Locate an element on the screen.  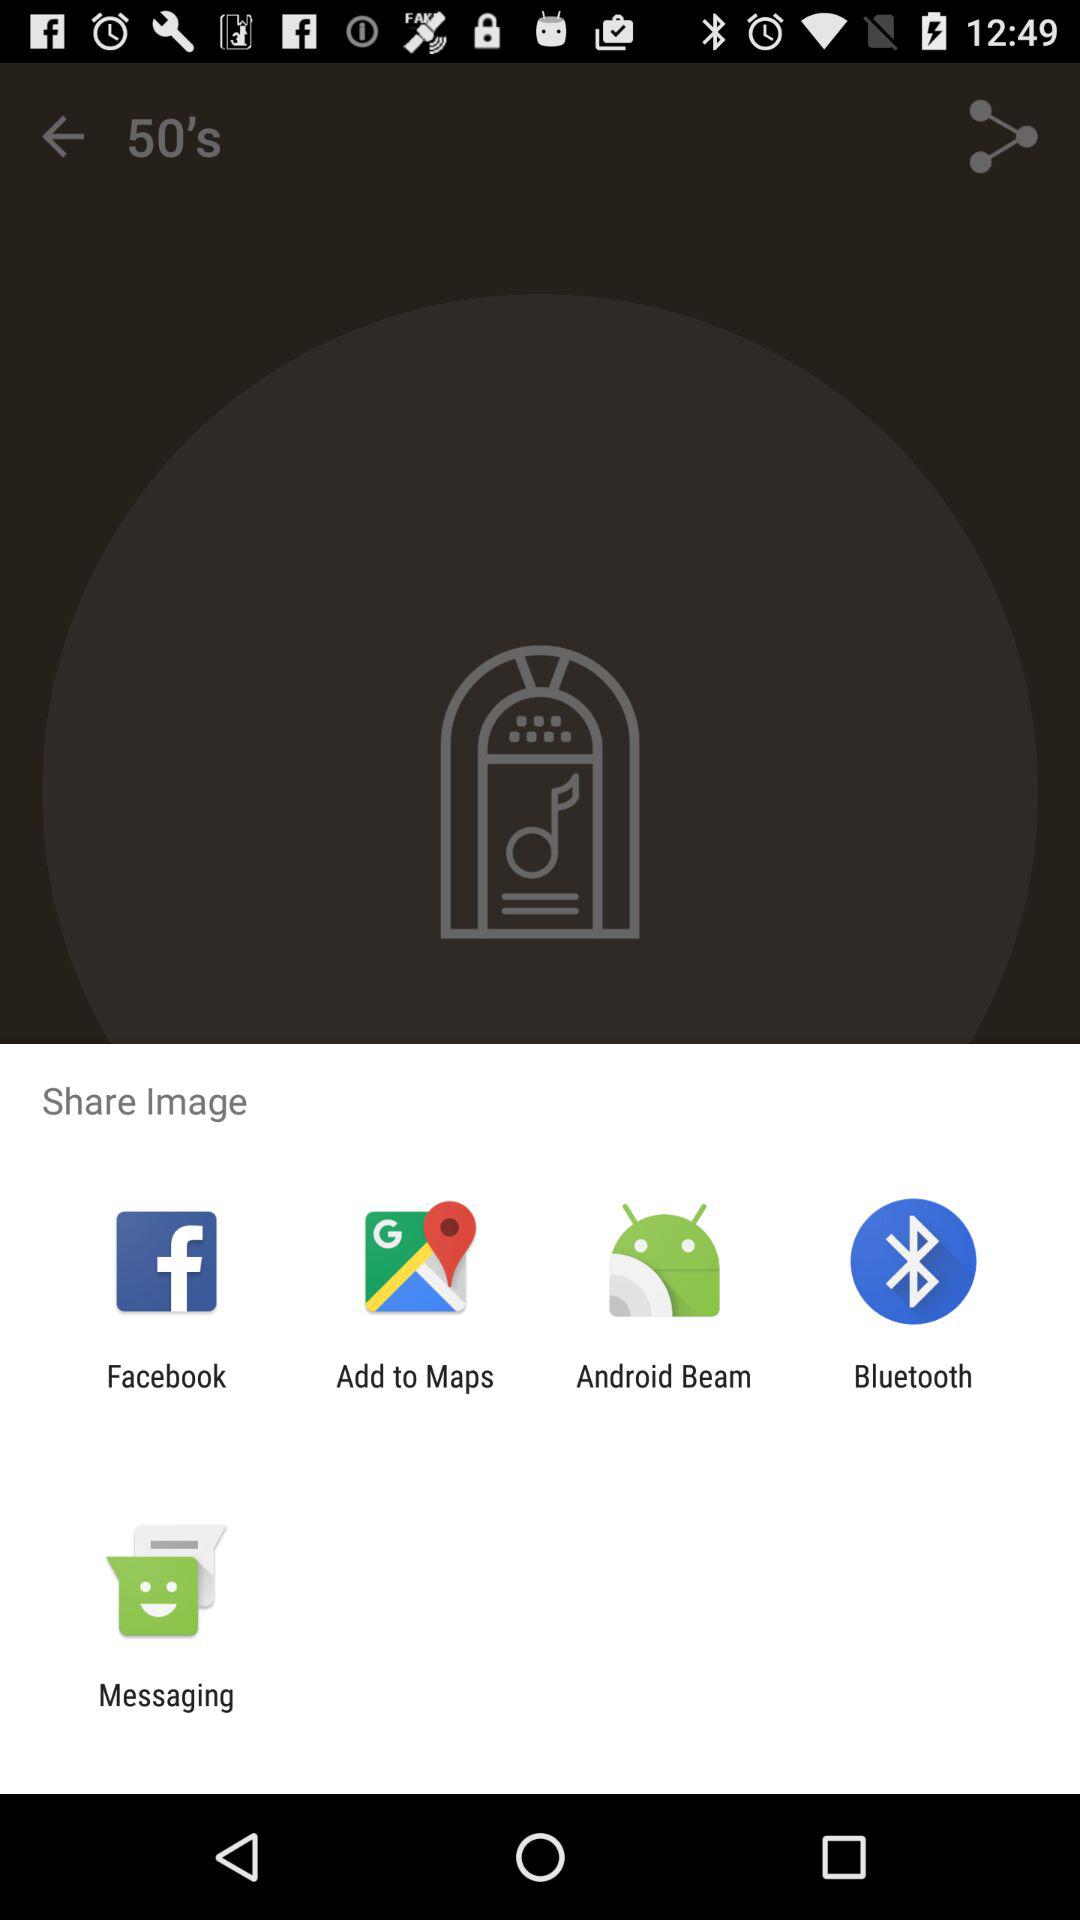
select add to maps icon is located at coordinates (415, 1393).